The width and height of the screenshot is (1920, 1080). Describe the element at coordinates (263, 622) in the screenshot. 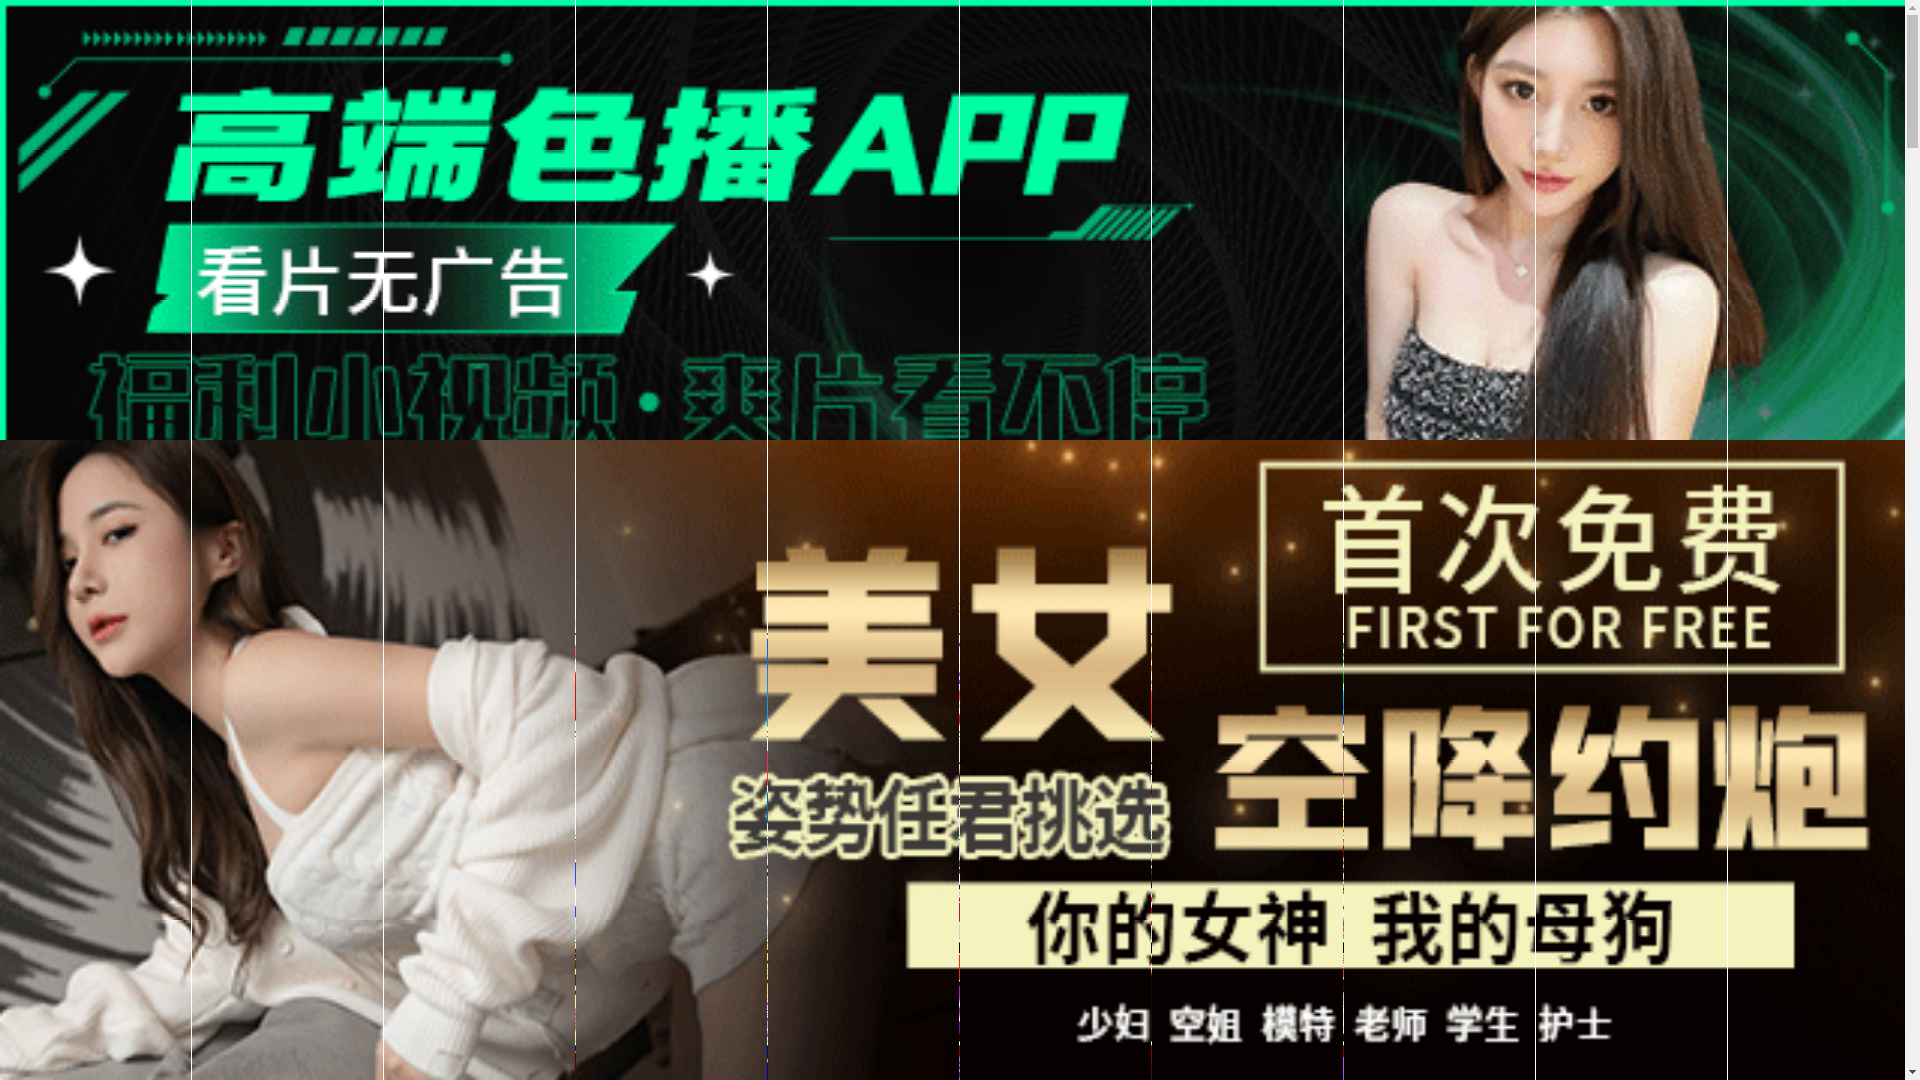

I see `|` at that location.